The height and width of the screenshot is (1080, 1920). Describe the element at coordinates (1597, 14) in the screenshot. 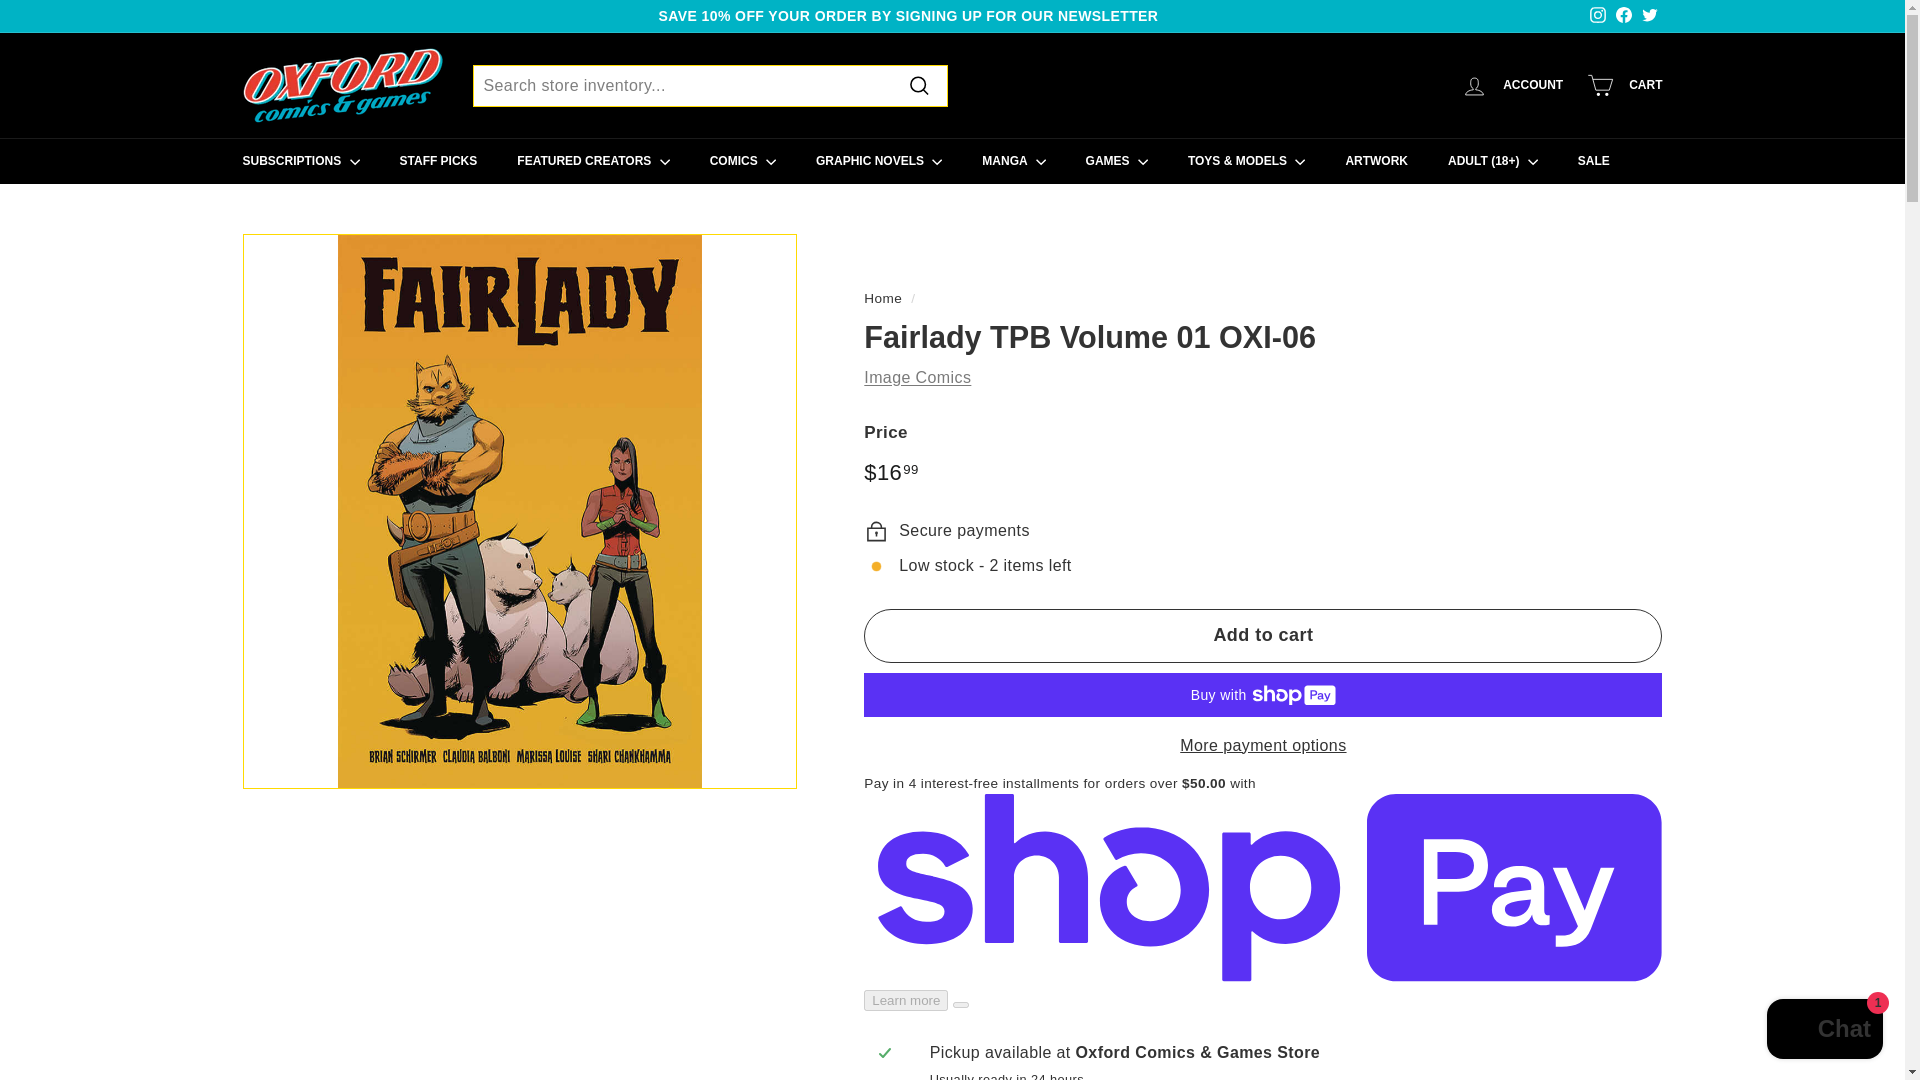

I see `instagram` at that location.